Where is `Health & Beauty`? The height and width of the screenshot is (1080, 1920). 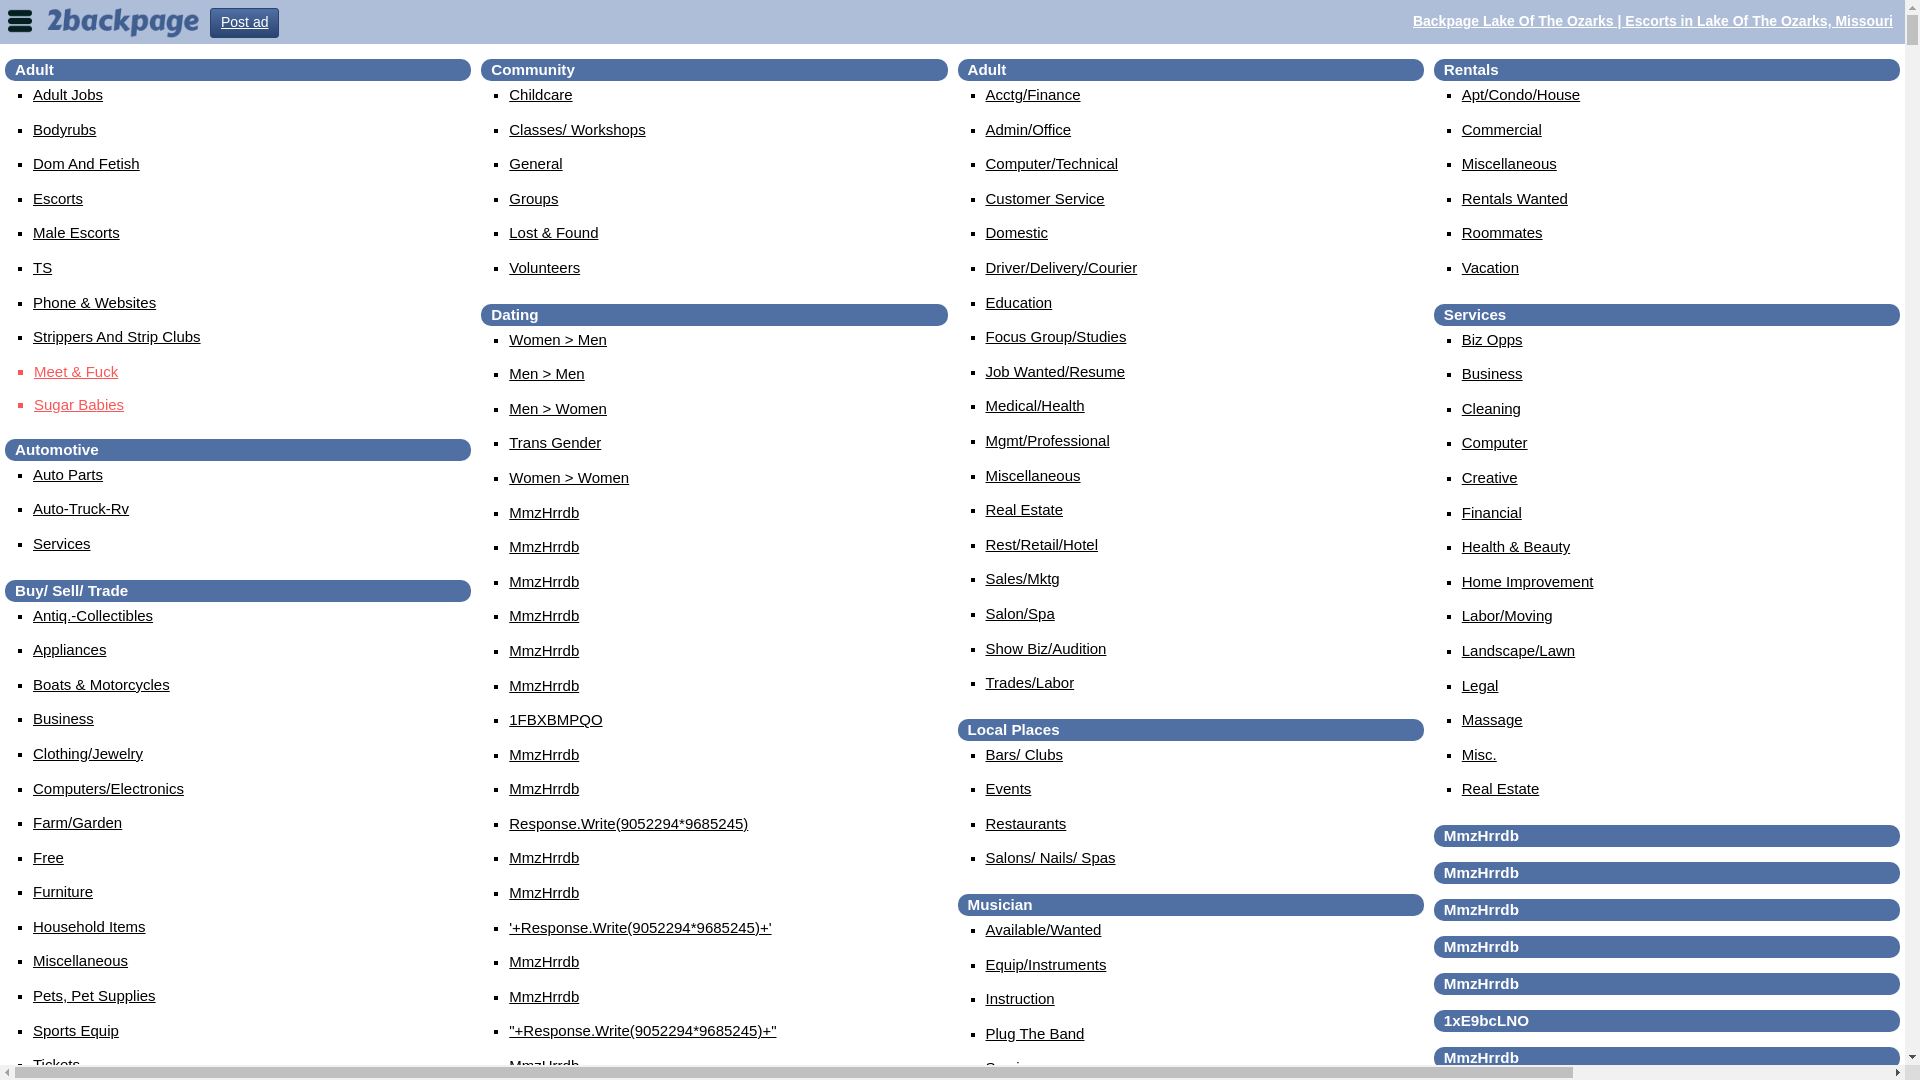 Health & Beauty is located at coordinates (1516, 546).